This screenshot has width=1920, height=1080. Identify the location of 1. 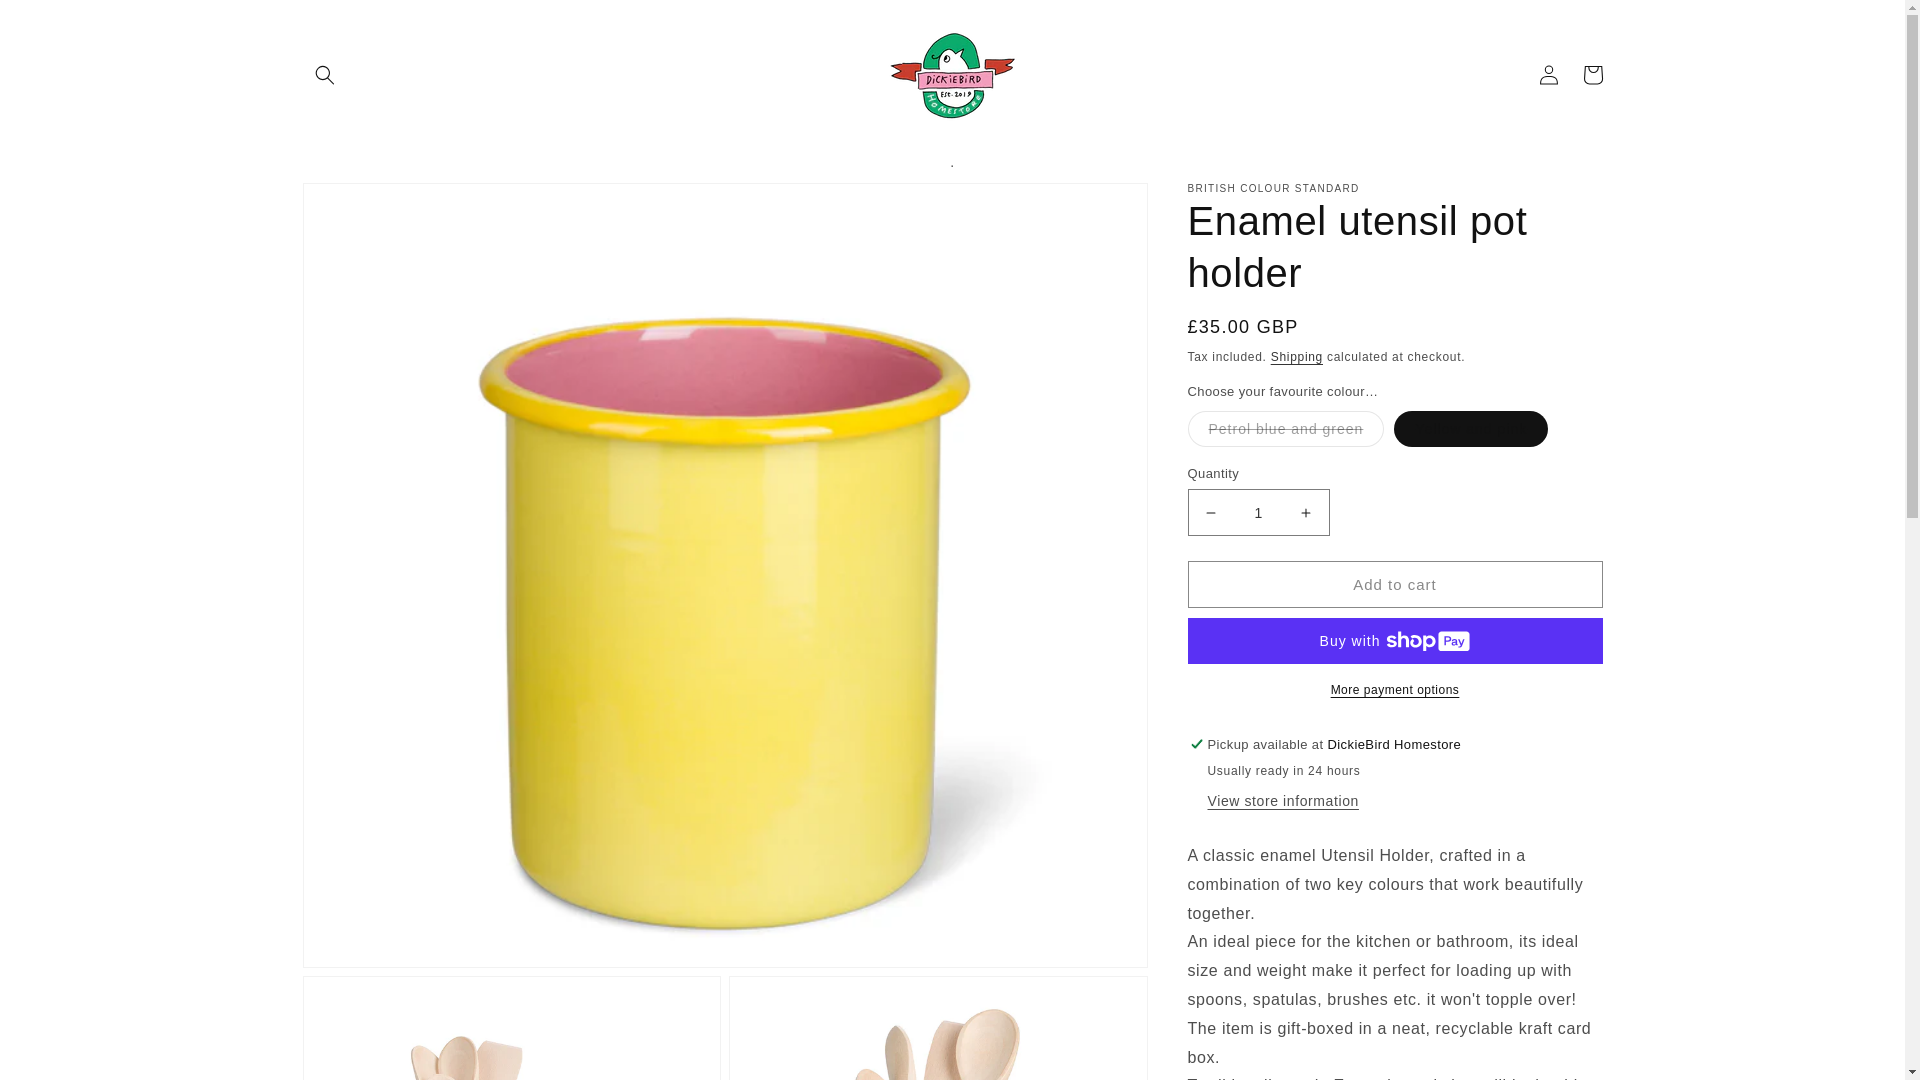
(1259, 512).